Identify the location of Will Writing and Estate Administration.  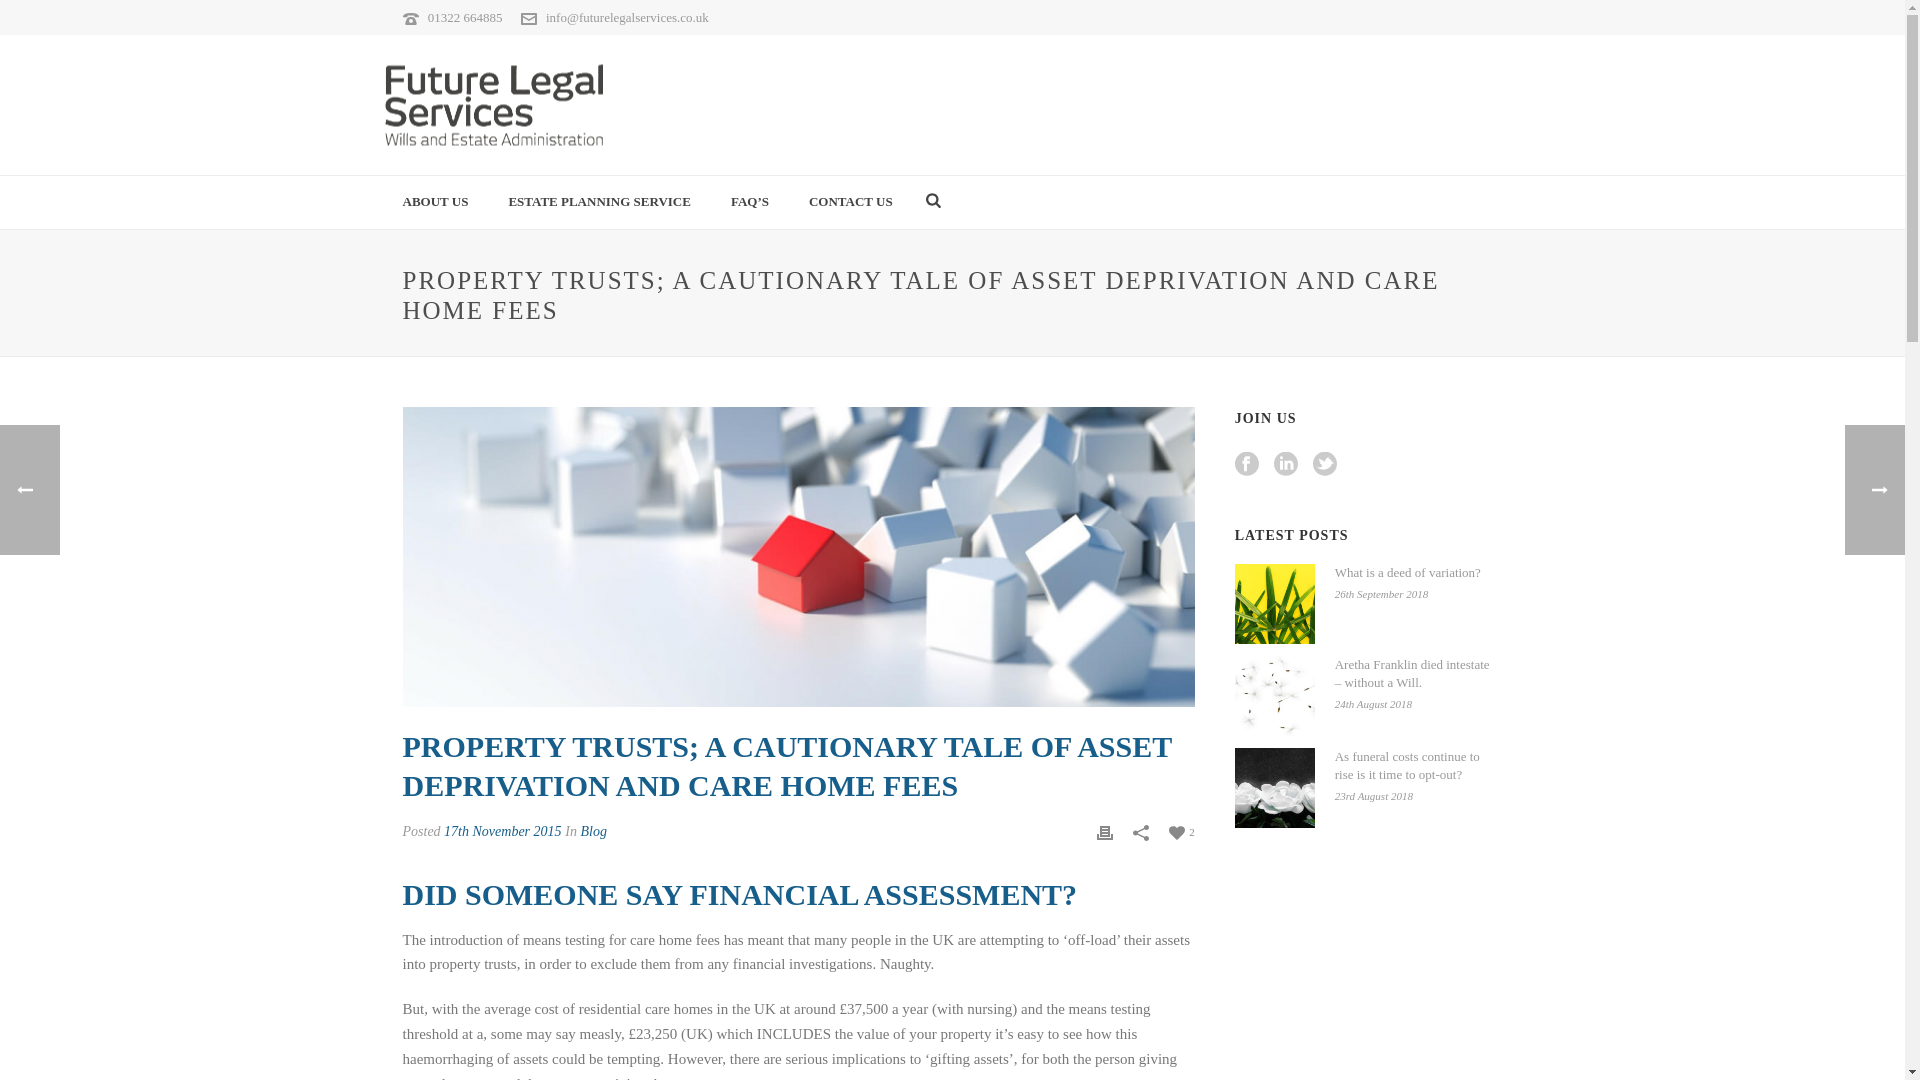
(492, 104).